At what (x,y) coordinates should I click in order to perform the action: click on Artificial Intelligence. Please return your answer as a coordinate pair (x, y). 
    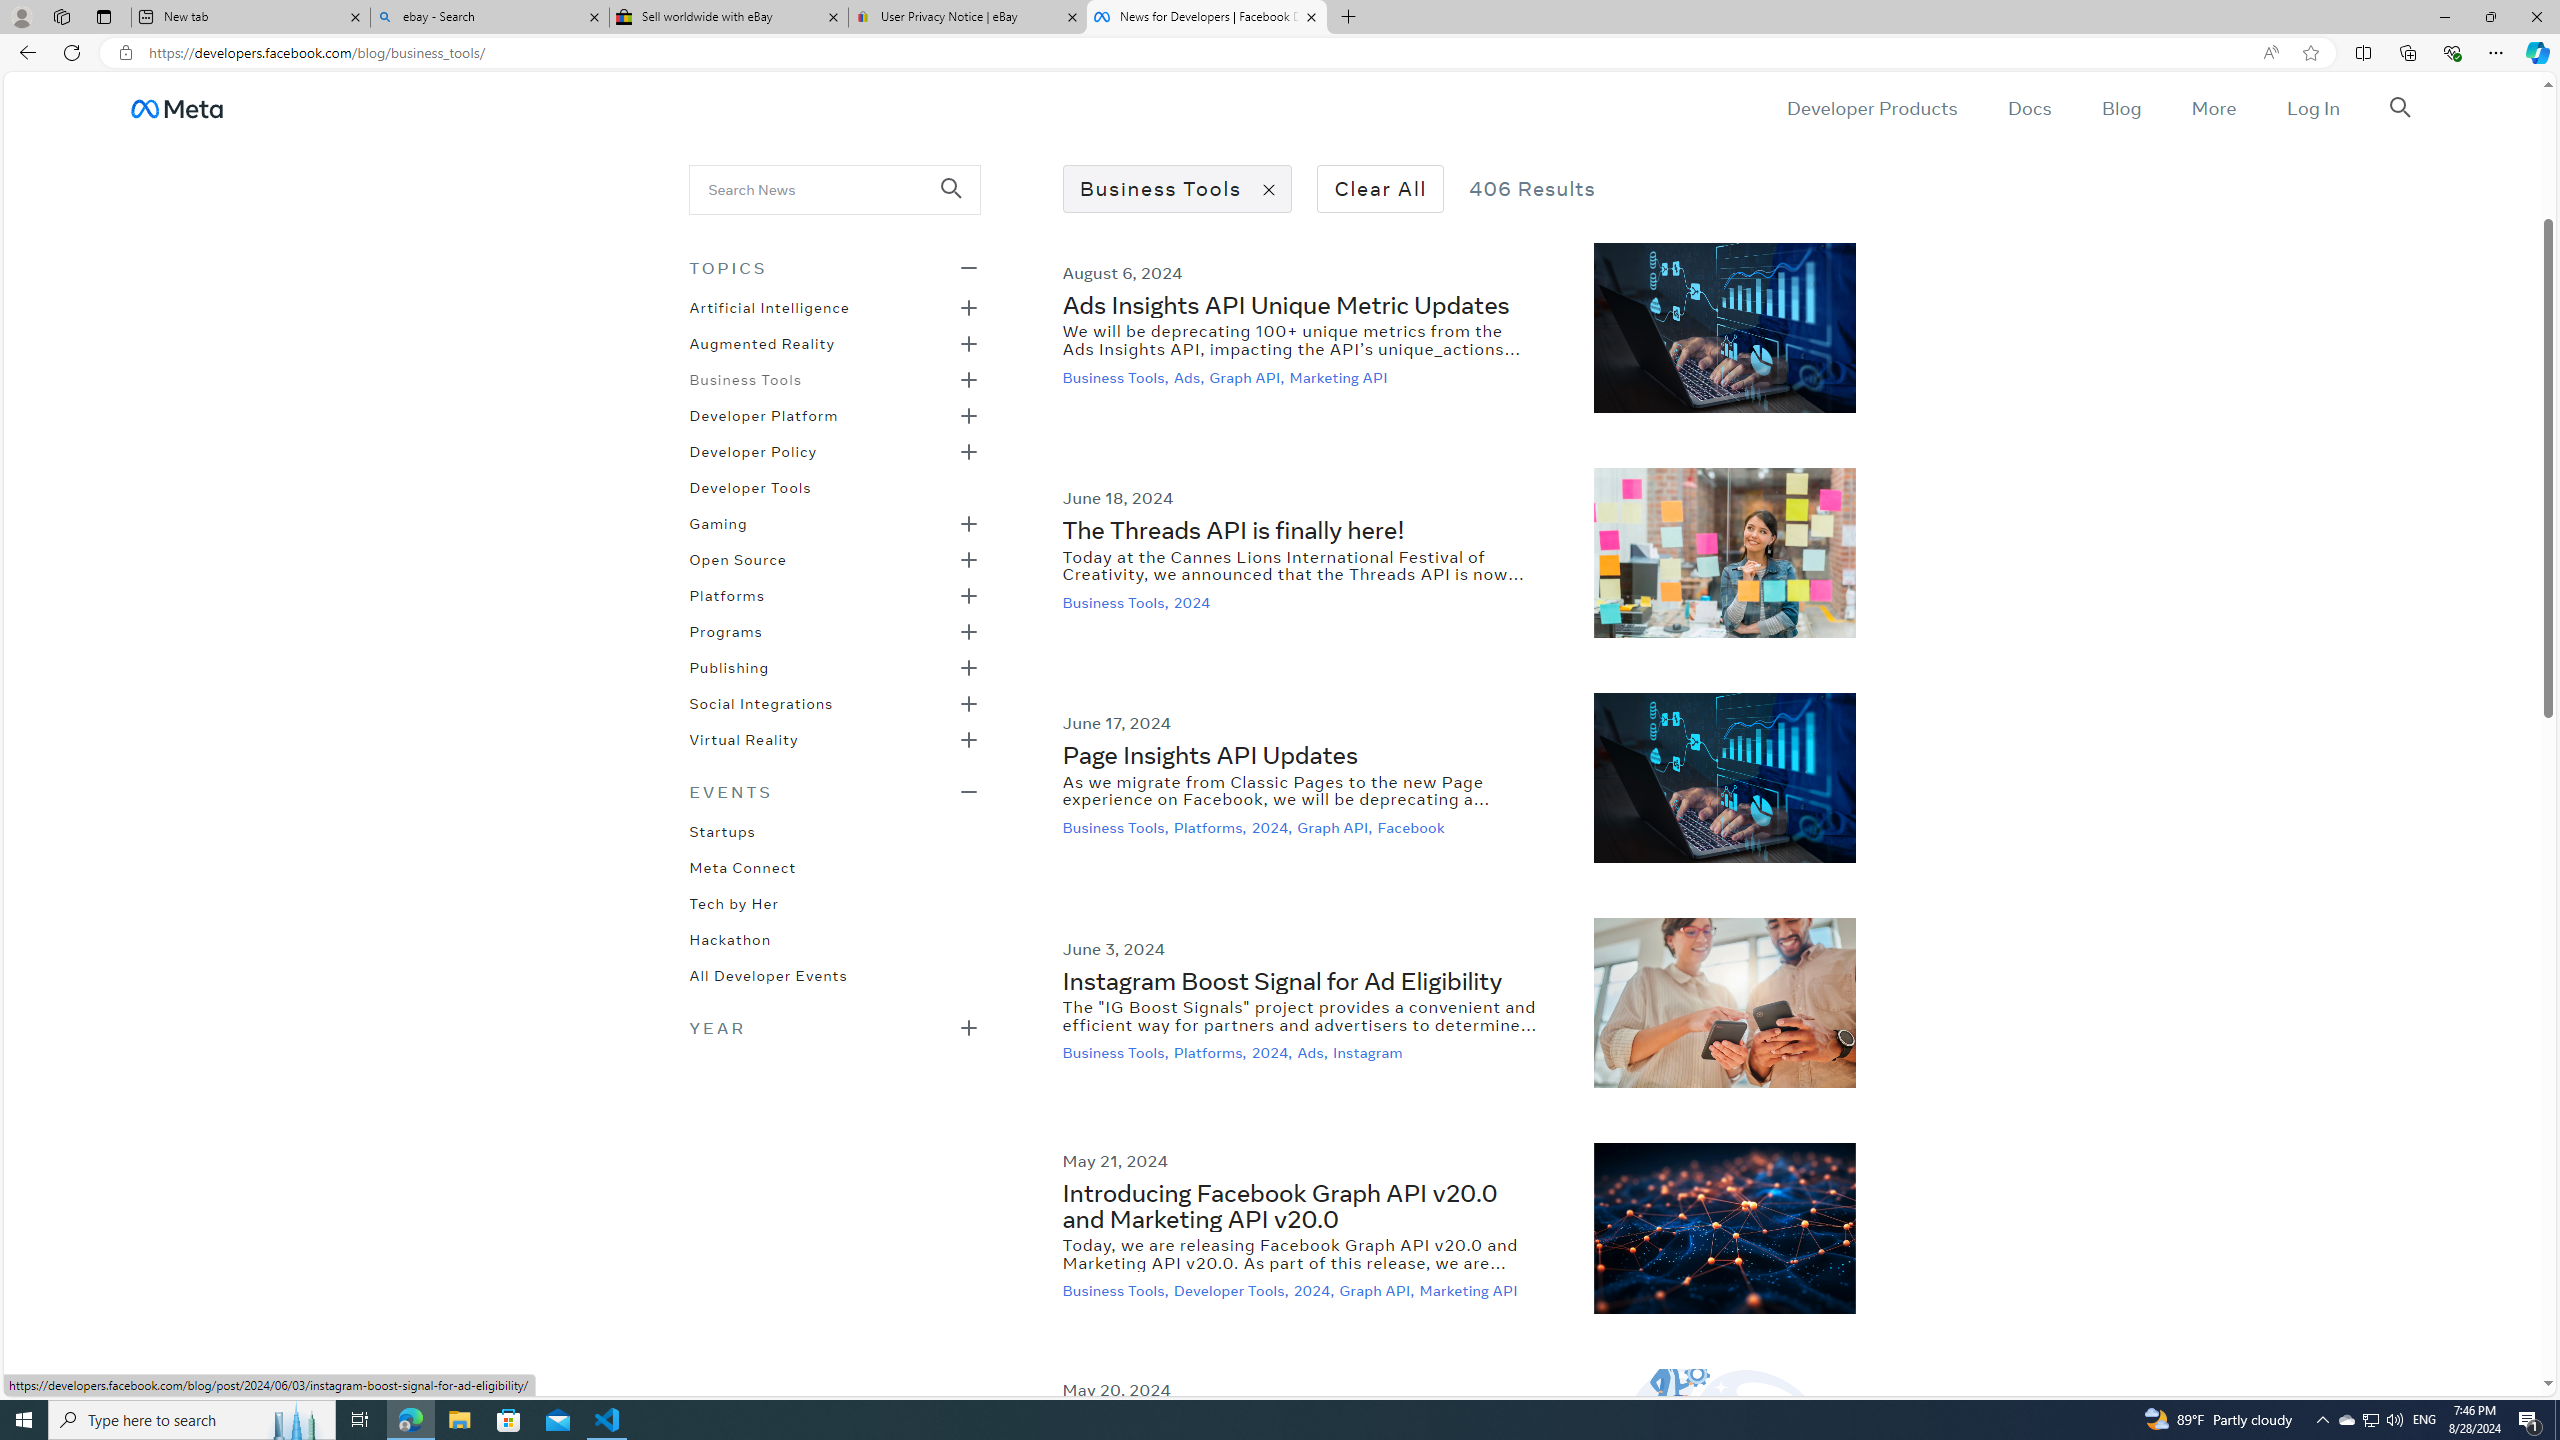
    Looking at the image, I should click on (768, 306).